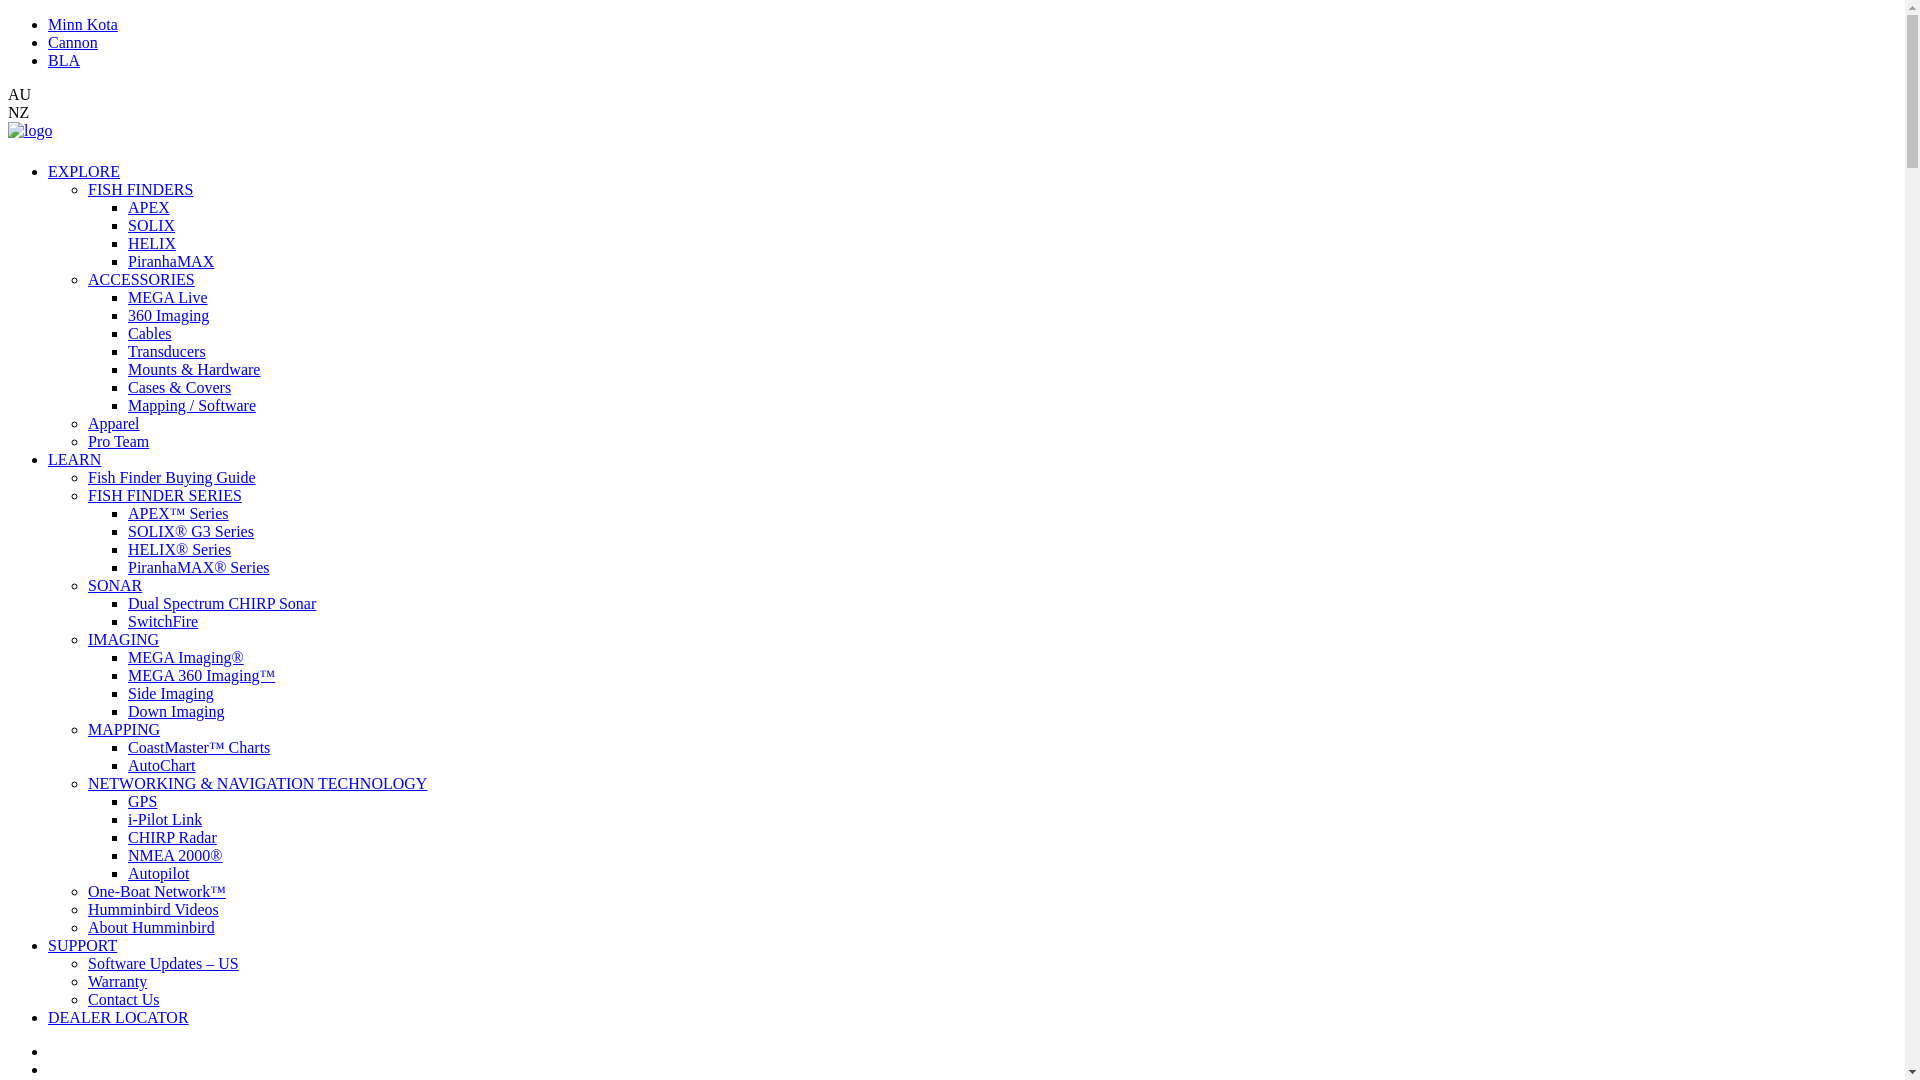  I want to click on LEARN, so click(74, 460).